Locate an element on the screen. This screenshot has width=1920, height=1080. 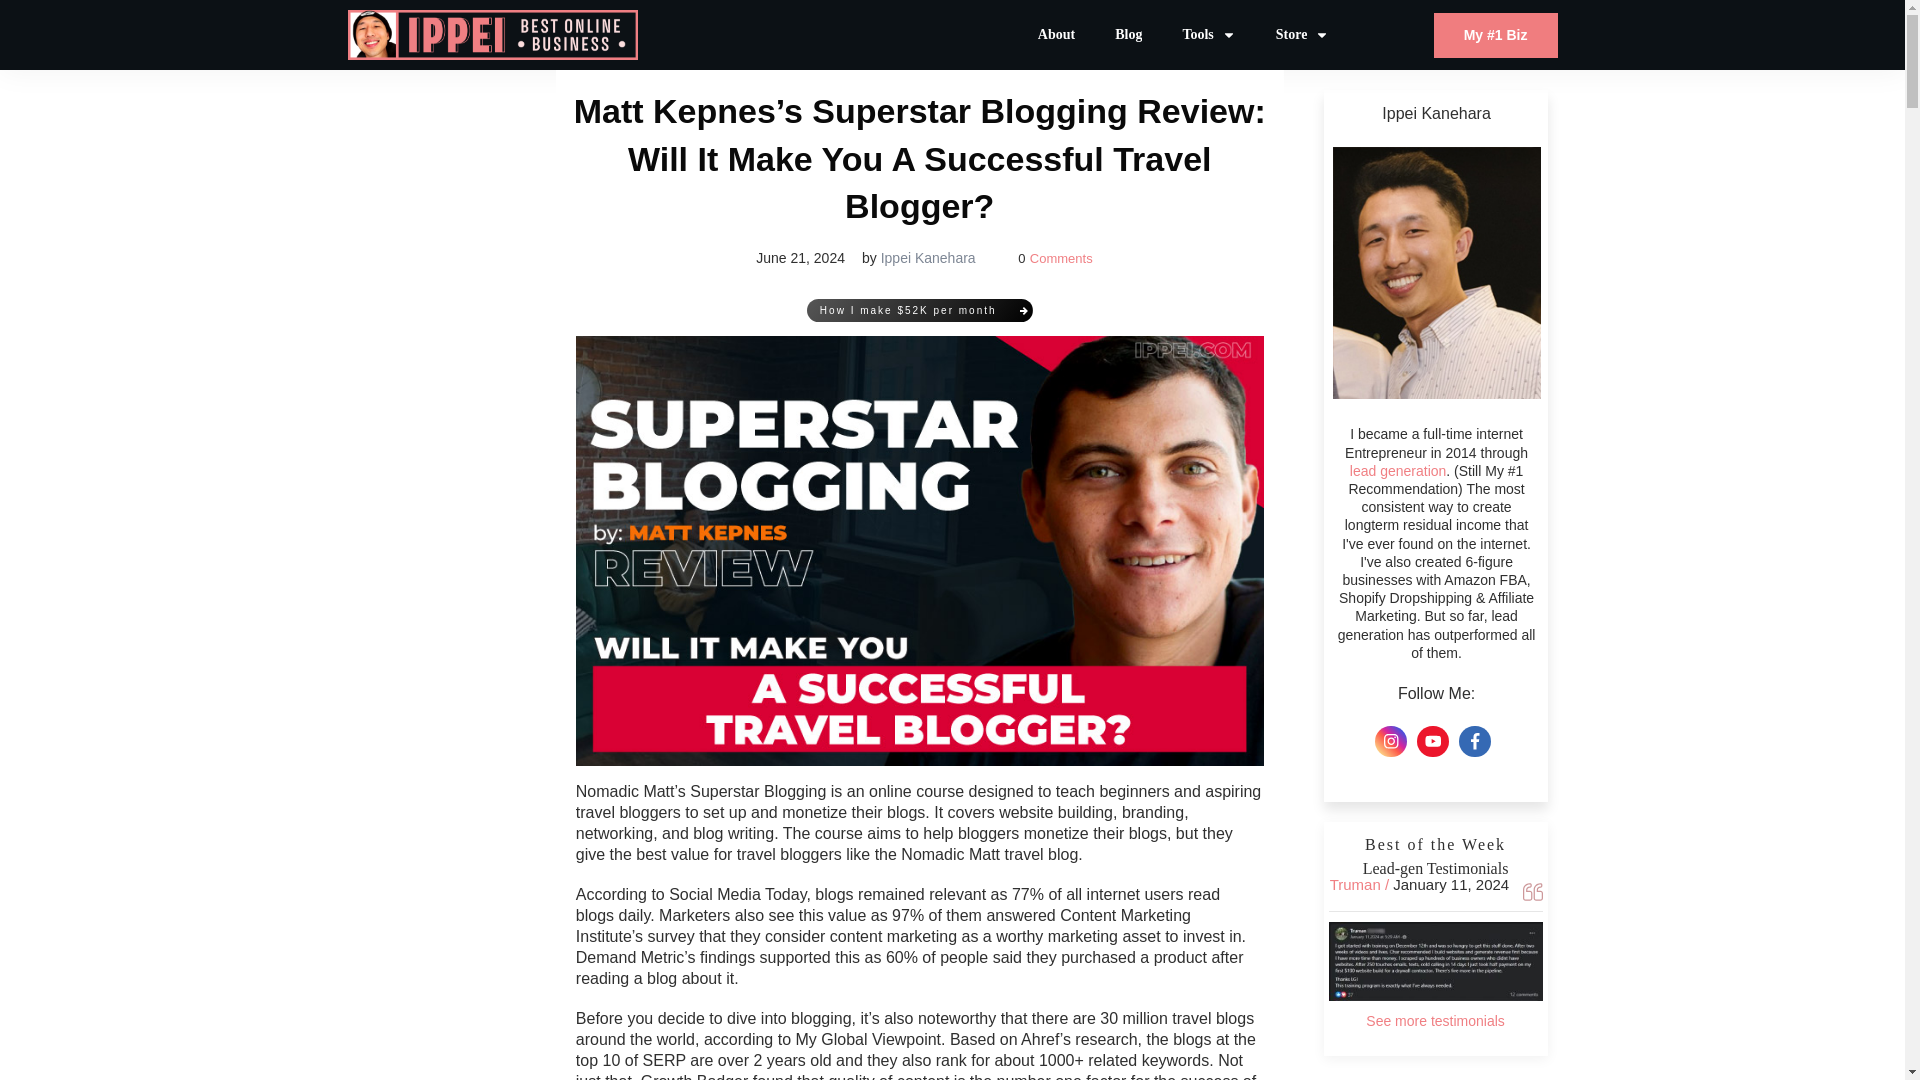
Store is located at coordinates (1303, 34).